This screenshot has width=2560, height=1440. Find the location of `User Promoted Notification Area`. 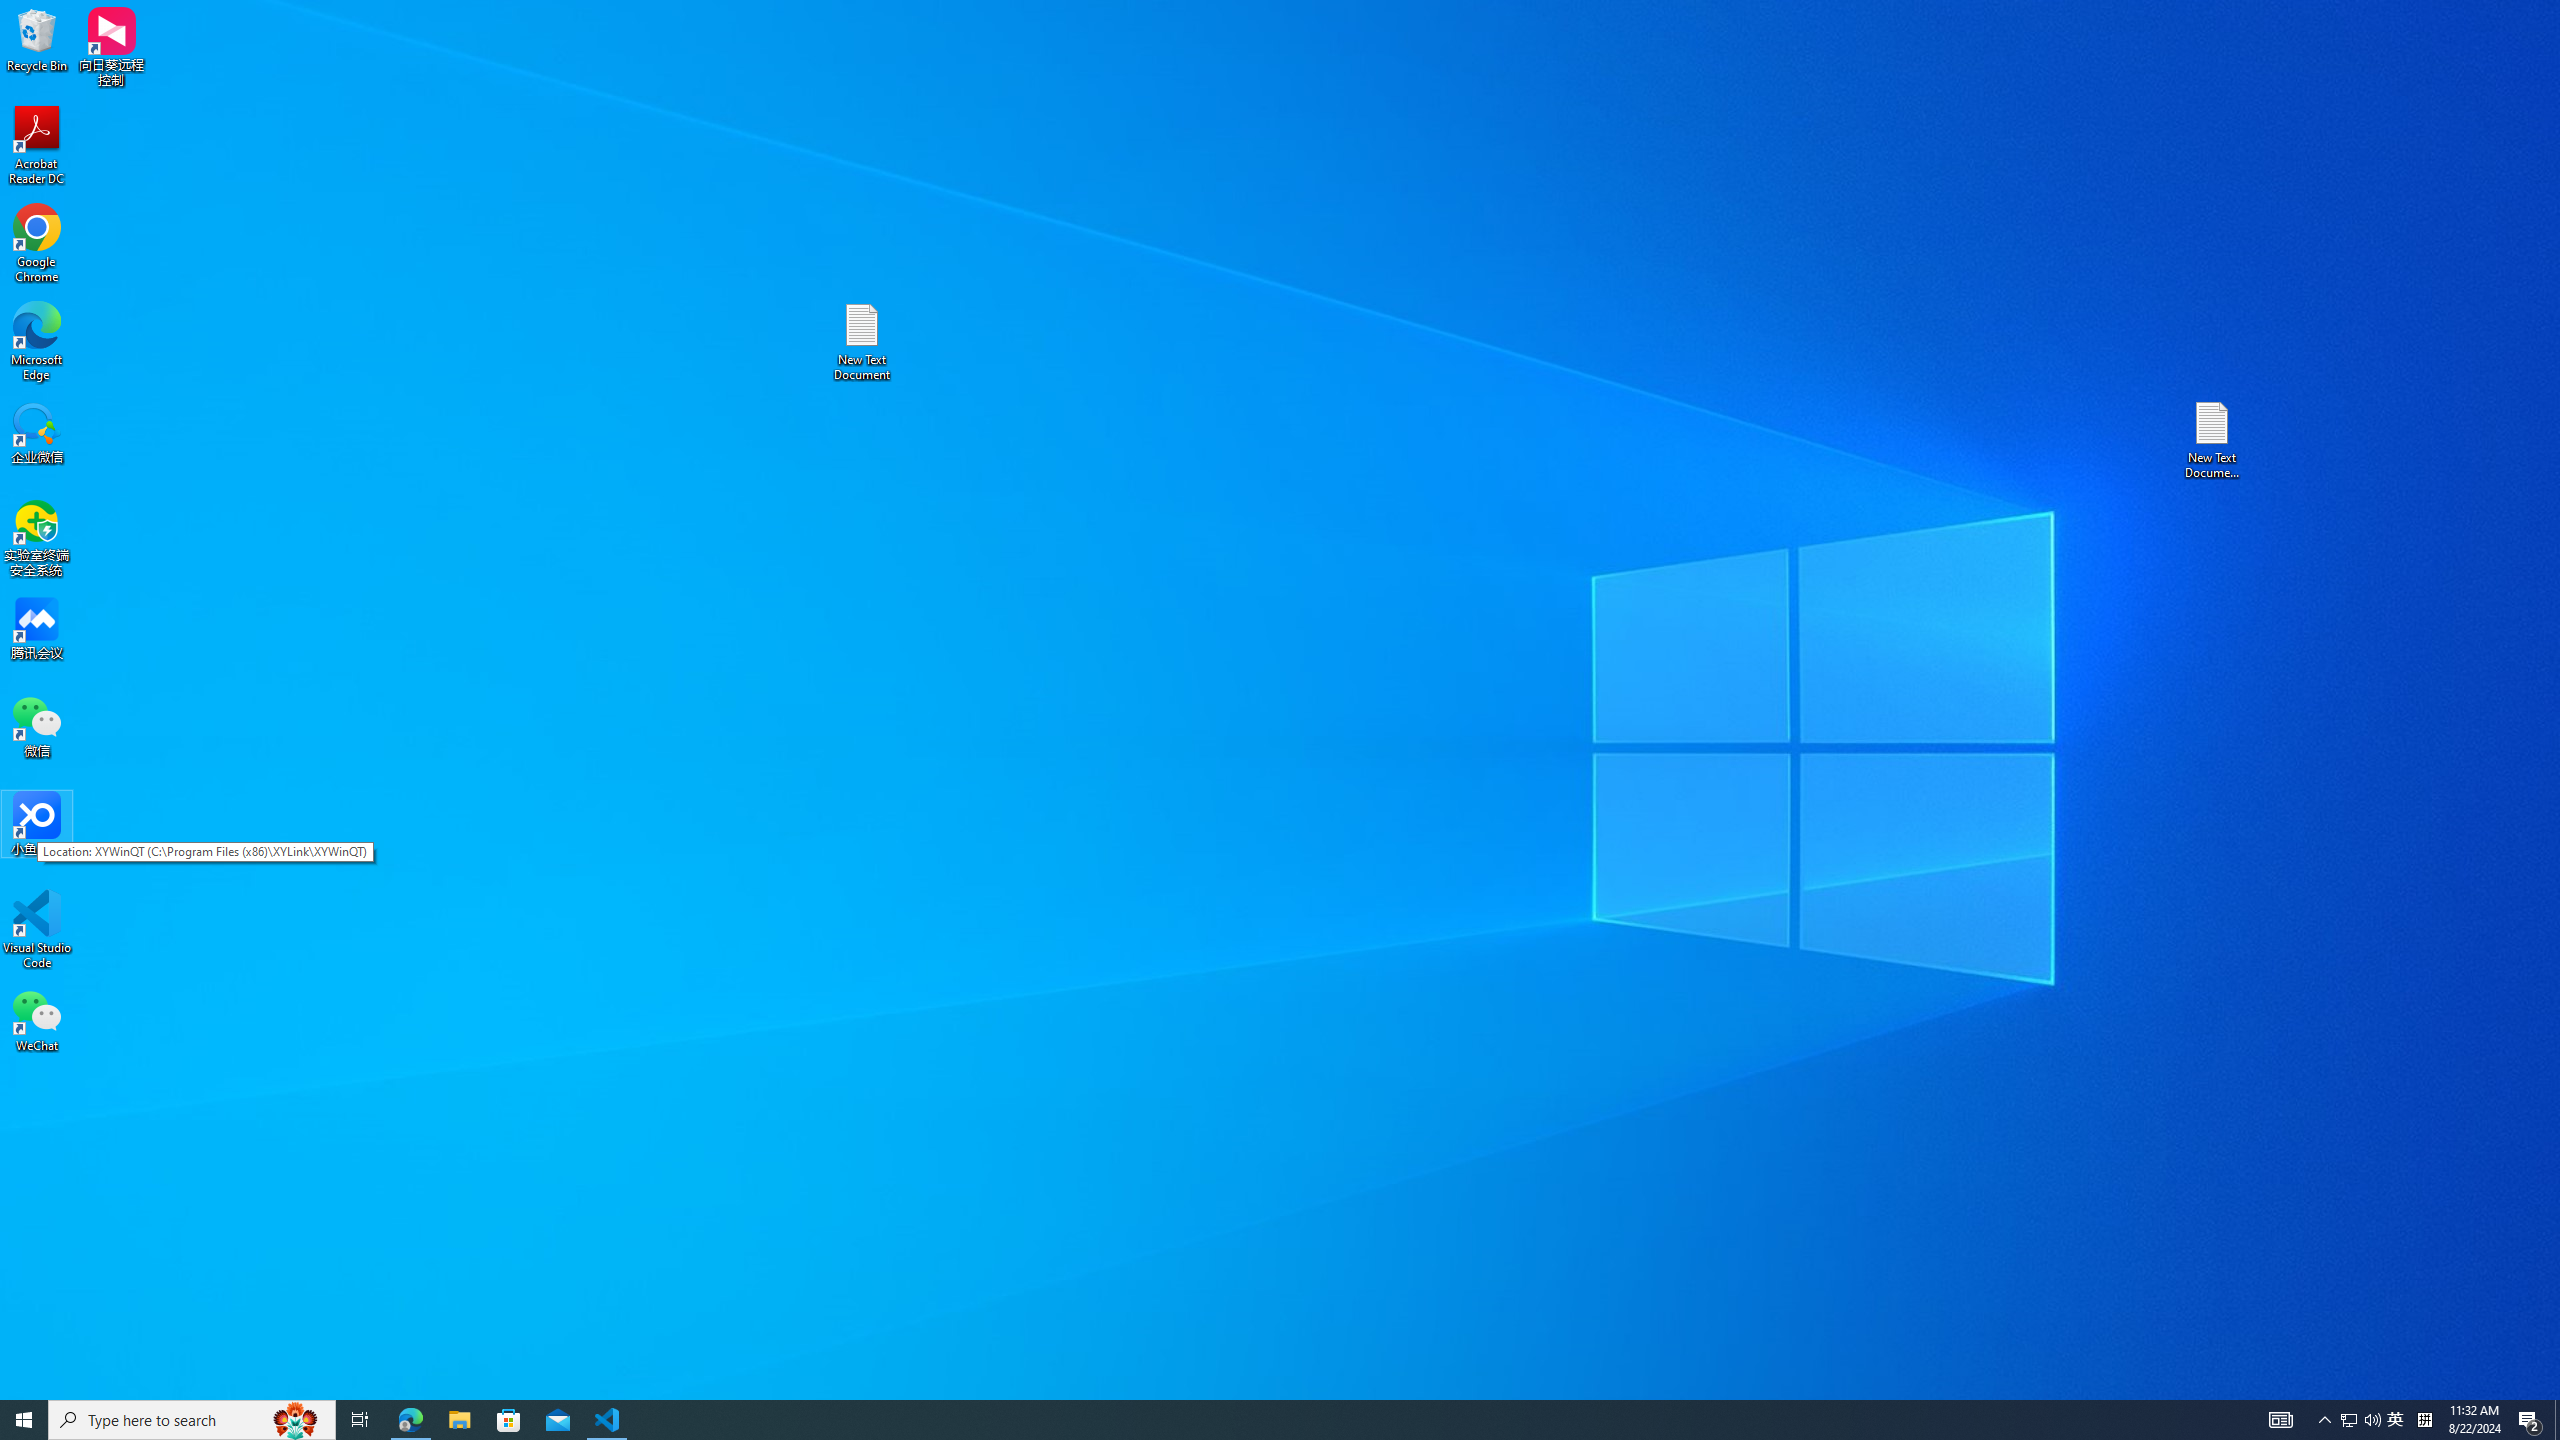

User Promoted Notification Area is located at coordinates (37, 244).